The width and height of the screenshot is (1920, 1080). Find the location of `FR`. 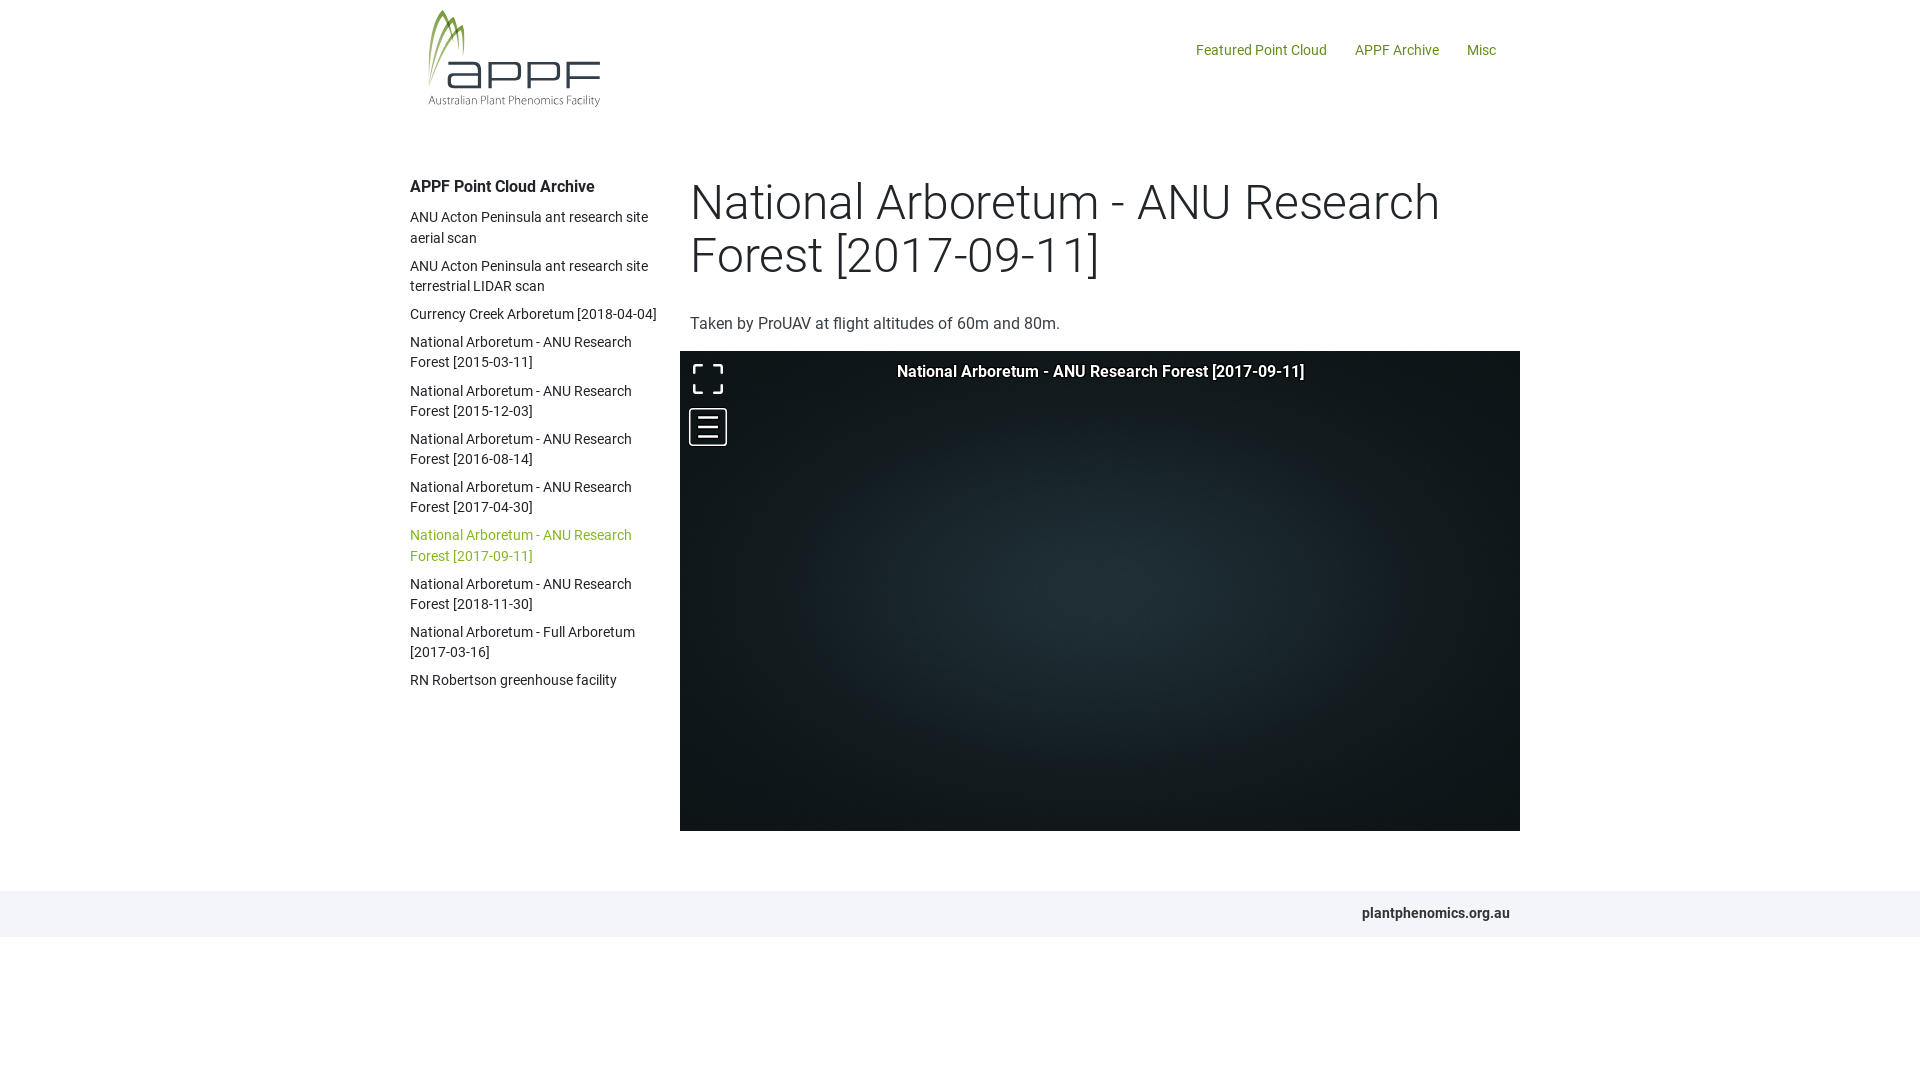

FR is located at coordinates (760, 390).